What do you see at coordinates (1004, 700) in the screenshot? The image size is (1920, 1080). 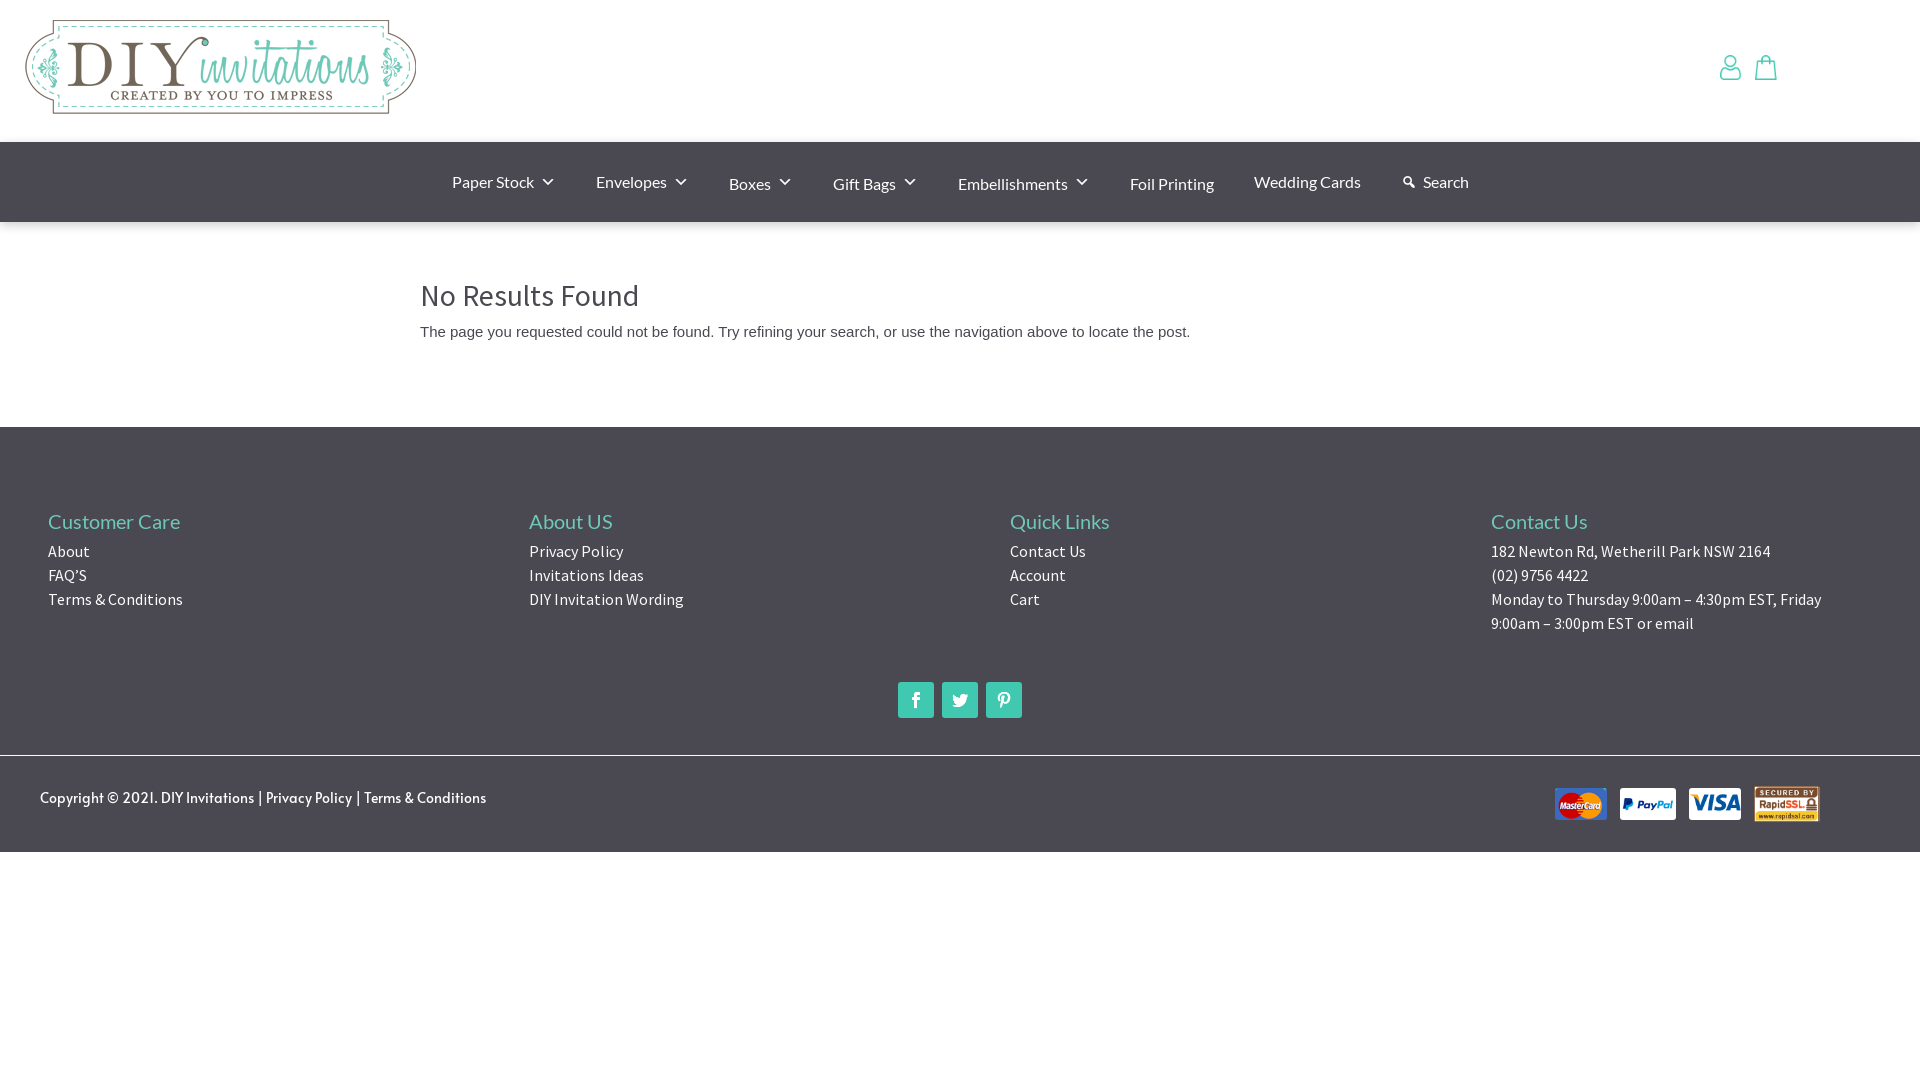 I see `Follow on Pinterest` at bounding box center [1004, 700].